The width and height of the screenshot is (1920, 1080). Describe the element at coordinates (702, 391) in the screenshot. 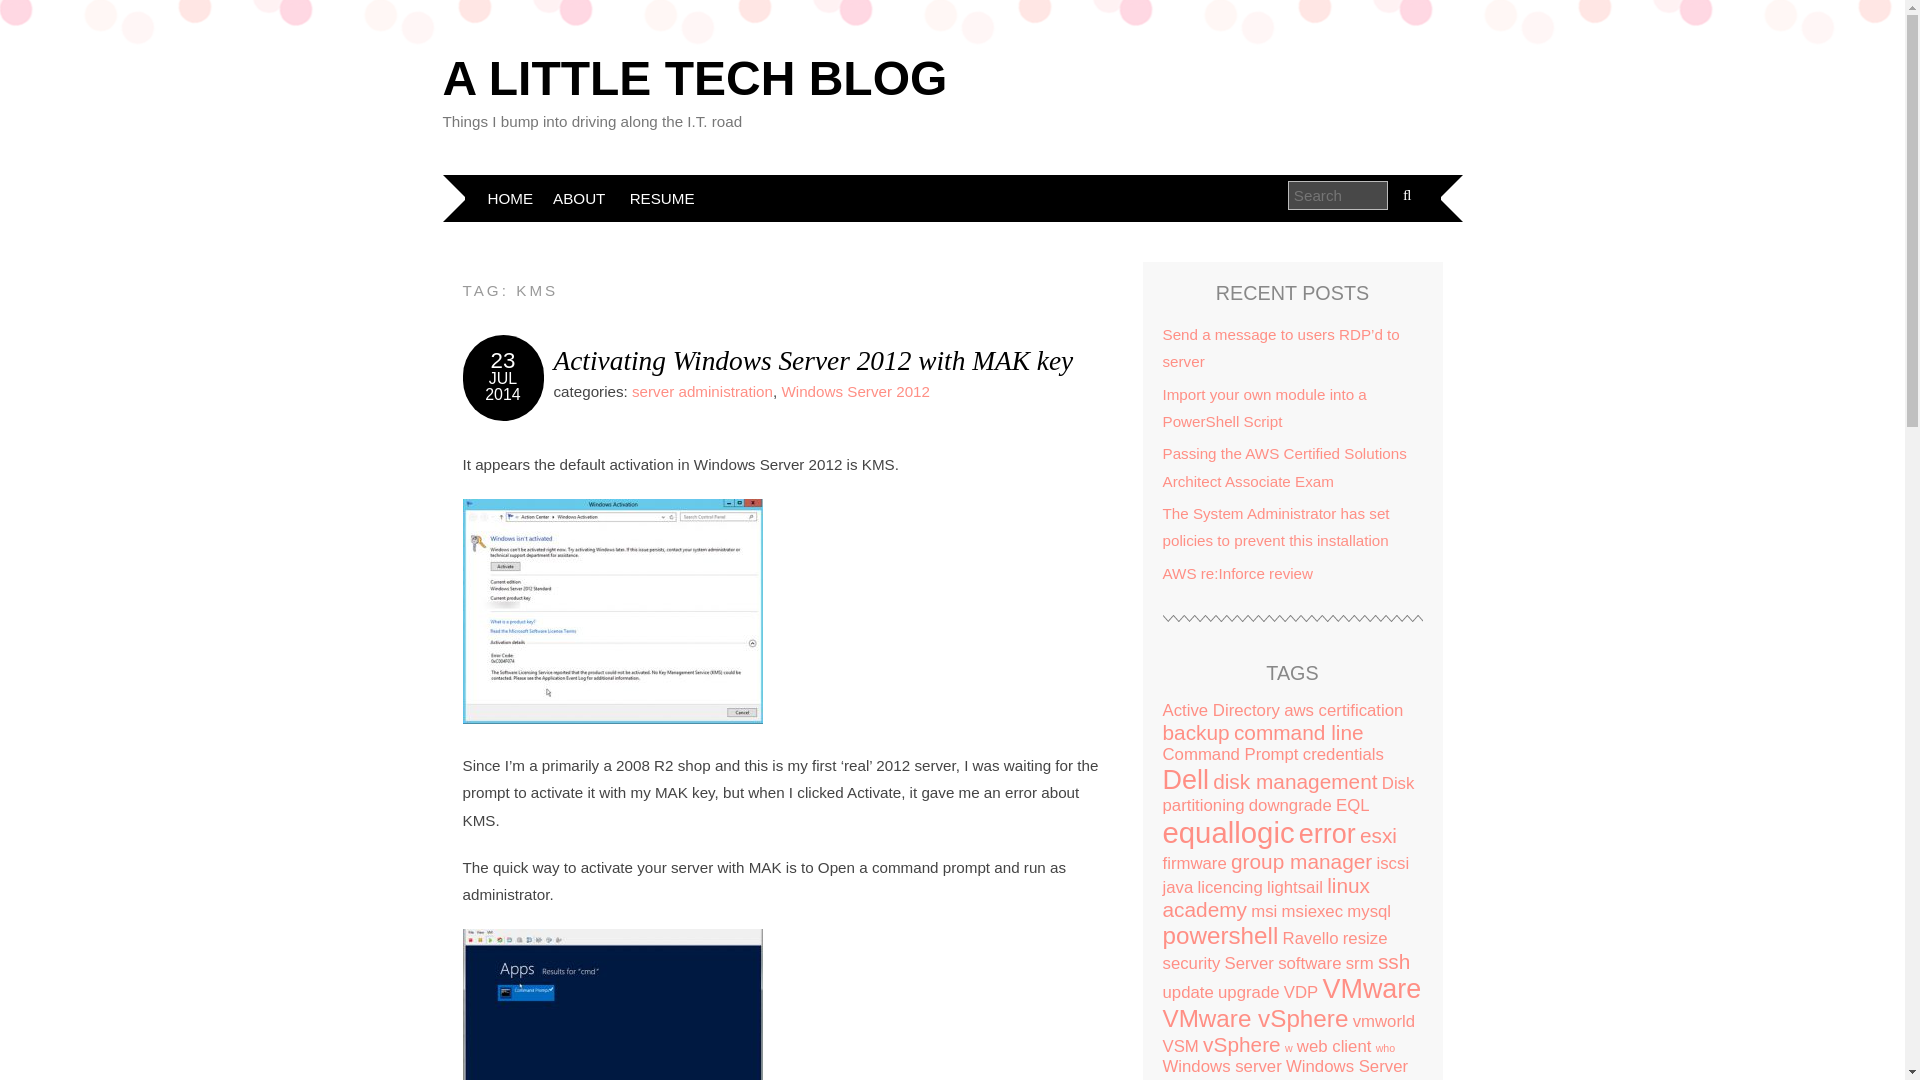

I see `server administration` at that location.